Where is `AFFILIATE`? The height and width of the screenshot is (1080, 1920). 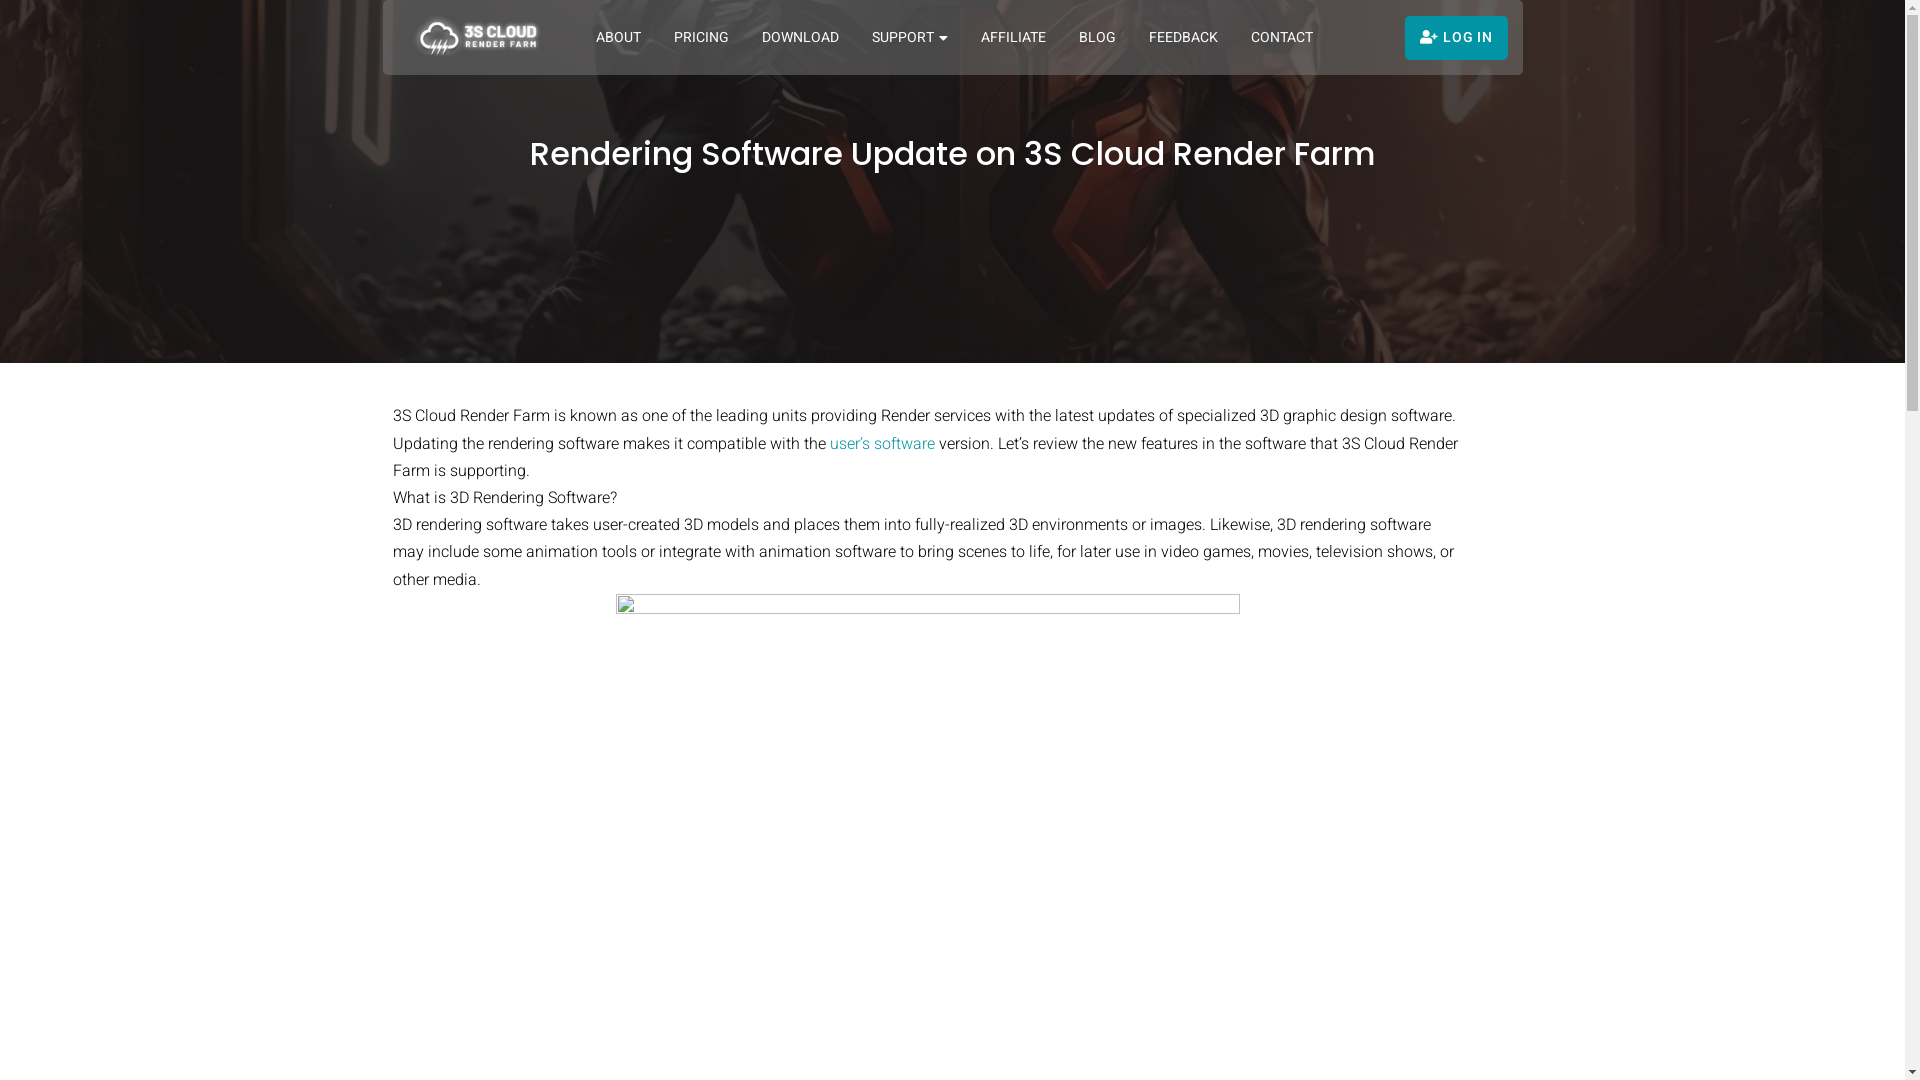
AFFILIATE is located at coordinates (1011, 38).